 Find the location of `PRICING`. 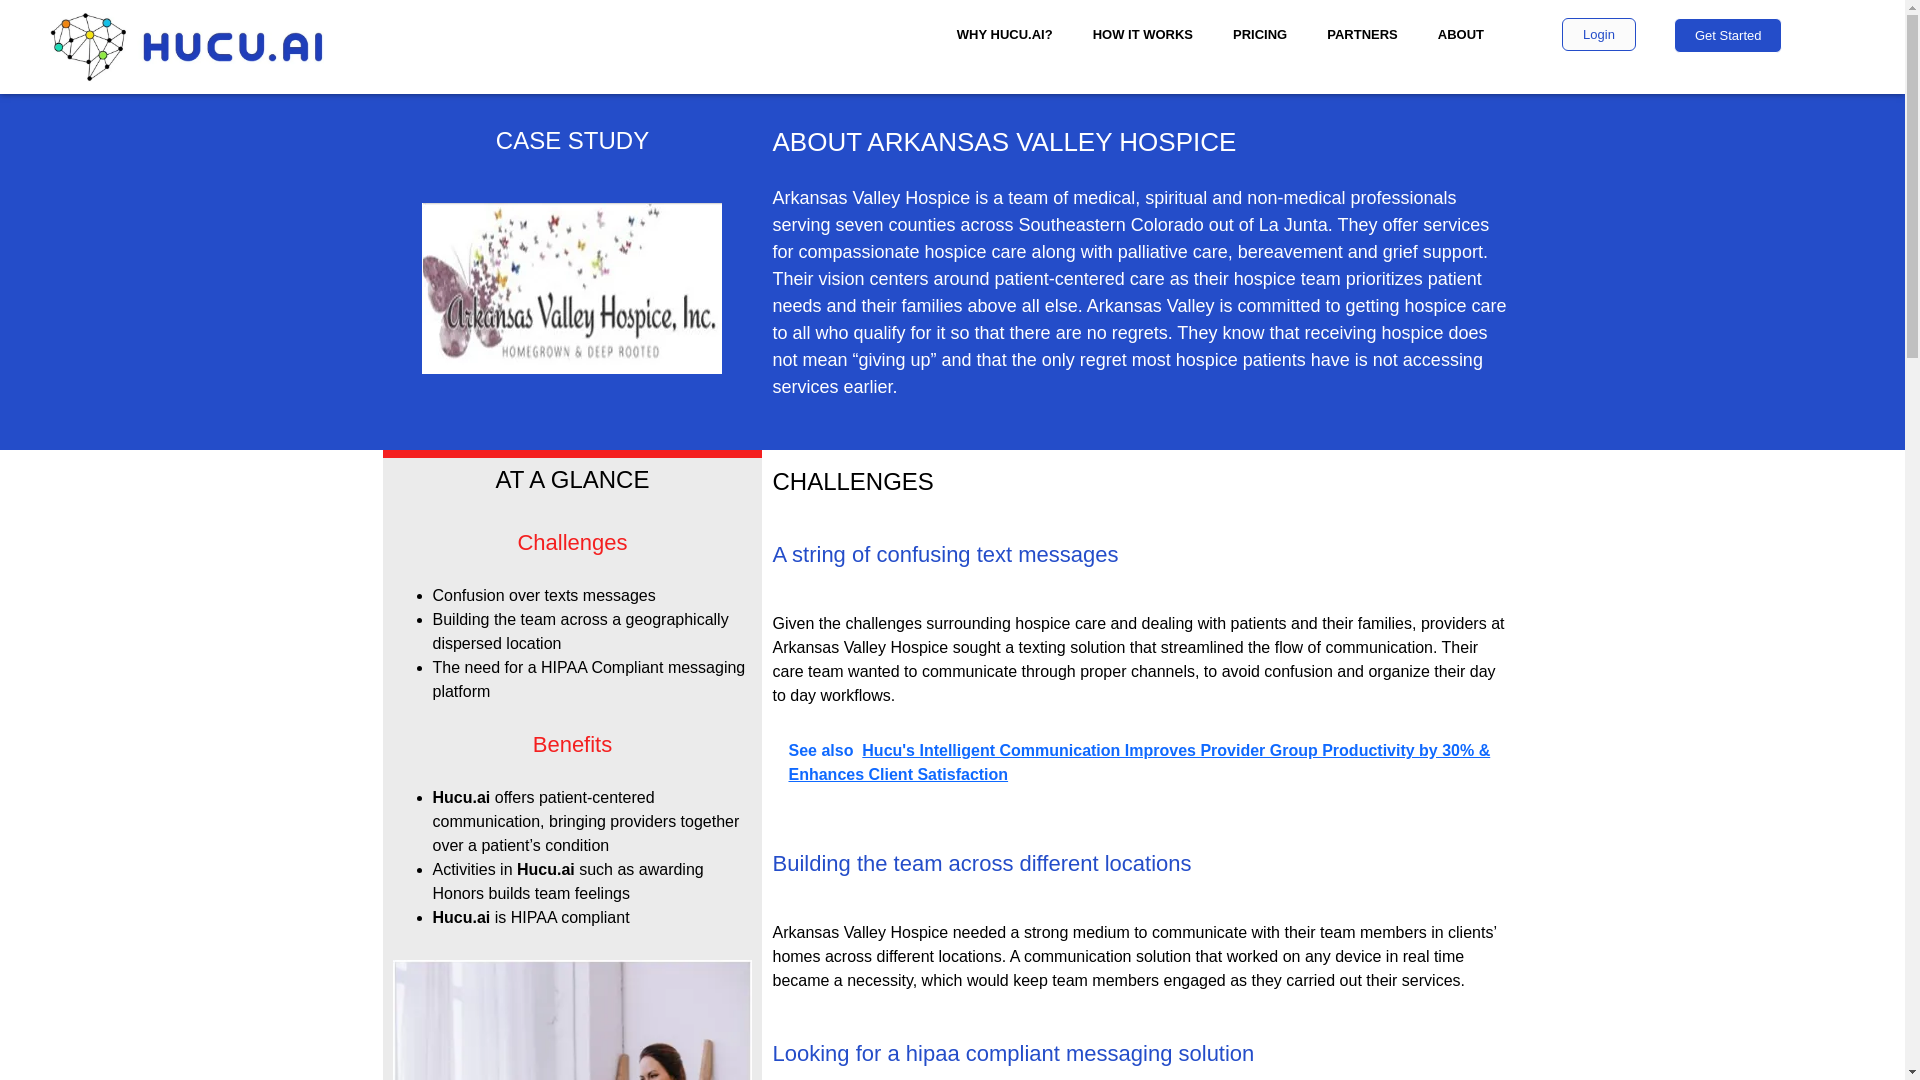

PRICING is located at coordinates (1260, 34).